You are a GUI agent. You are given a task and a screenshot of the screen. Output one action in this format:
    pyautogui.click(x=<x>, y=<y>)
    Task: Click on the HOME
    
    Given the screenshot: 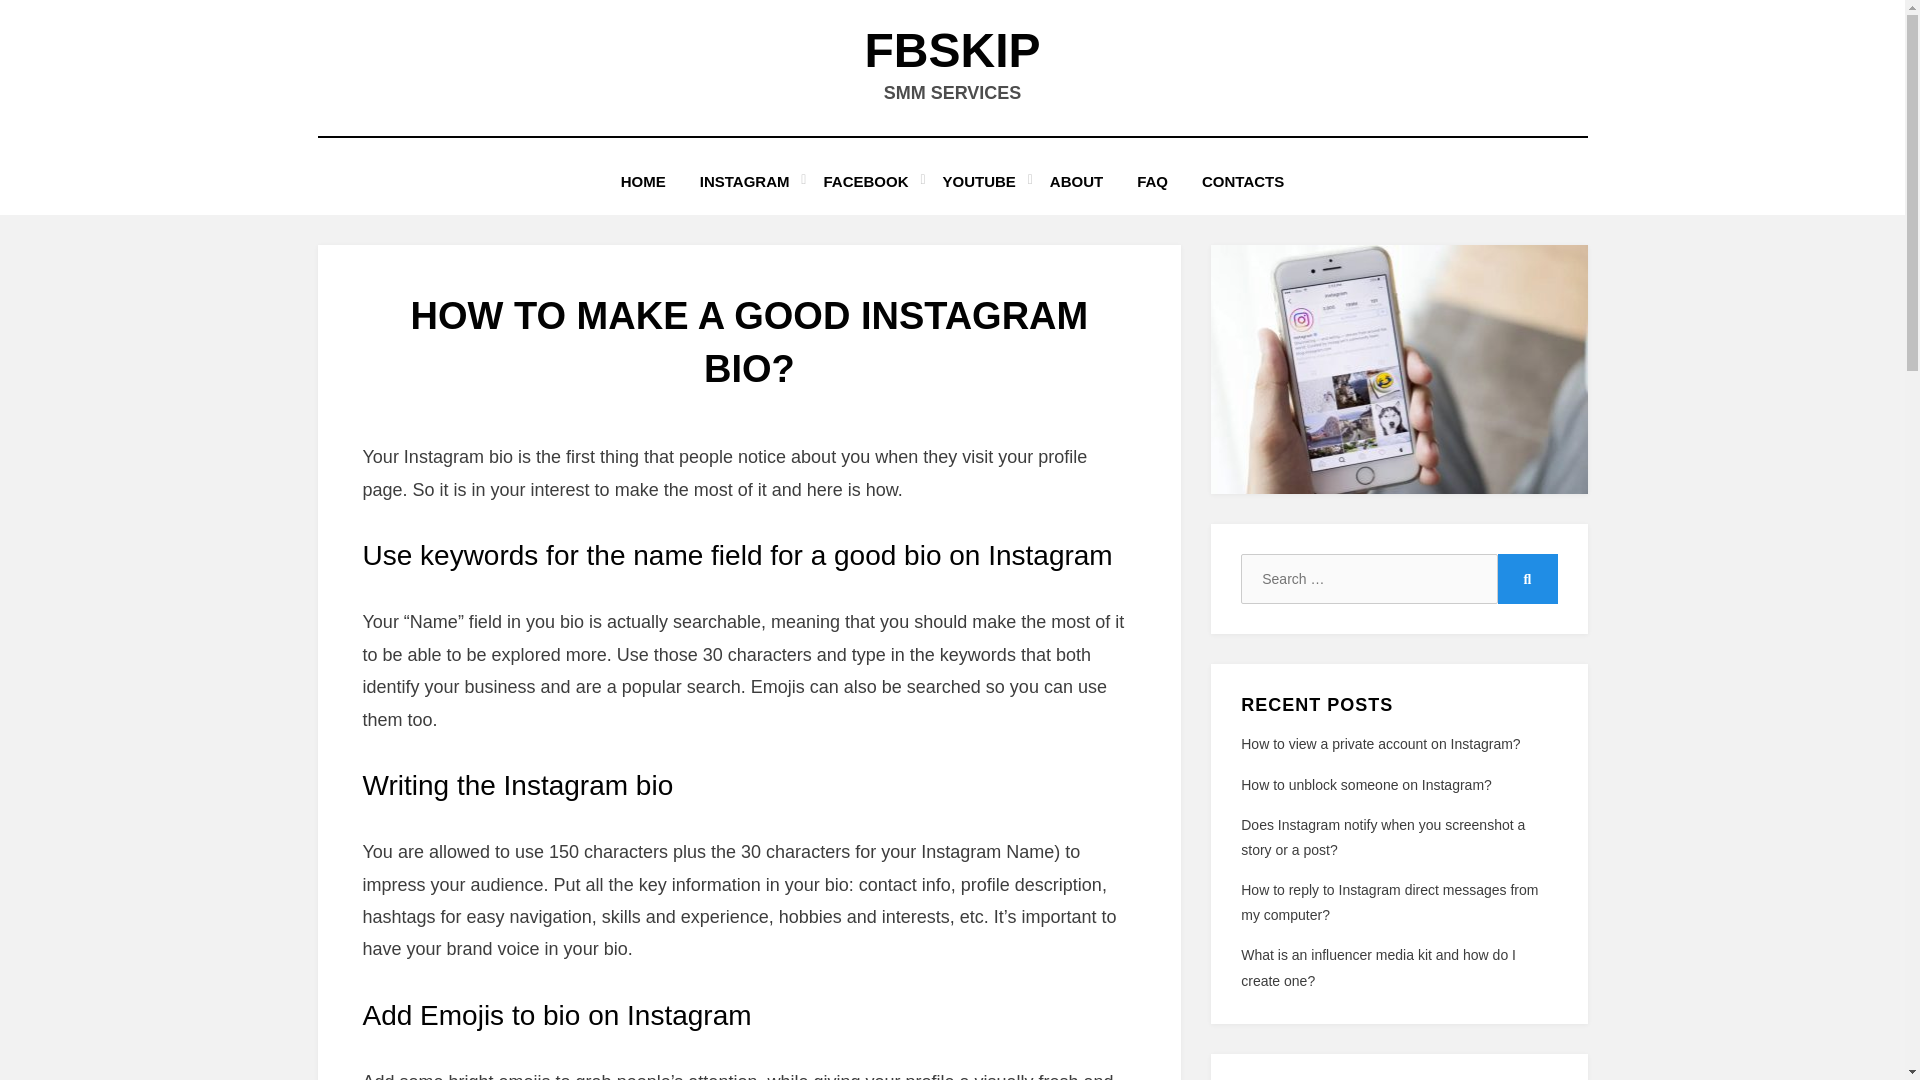 What is the action you would take?
    pyautogui.click(x=644, y=182)
    